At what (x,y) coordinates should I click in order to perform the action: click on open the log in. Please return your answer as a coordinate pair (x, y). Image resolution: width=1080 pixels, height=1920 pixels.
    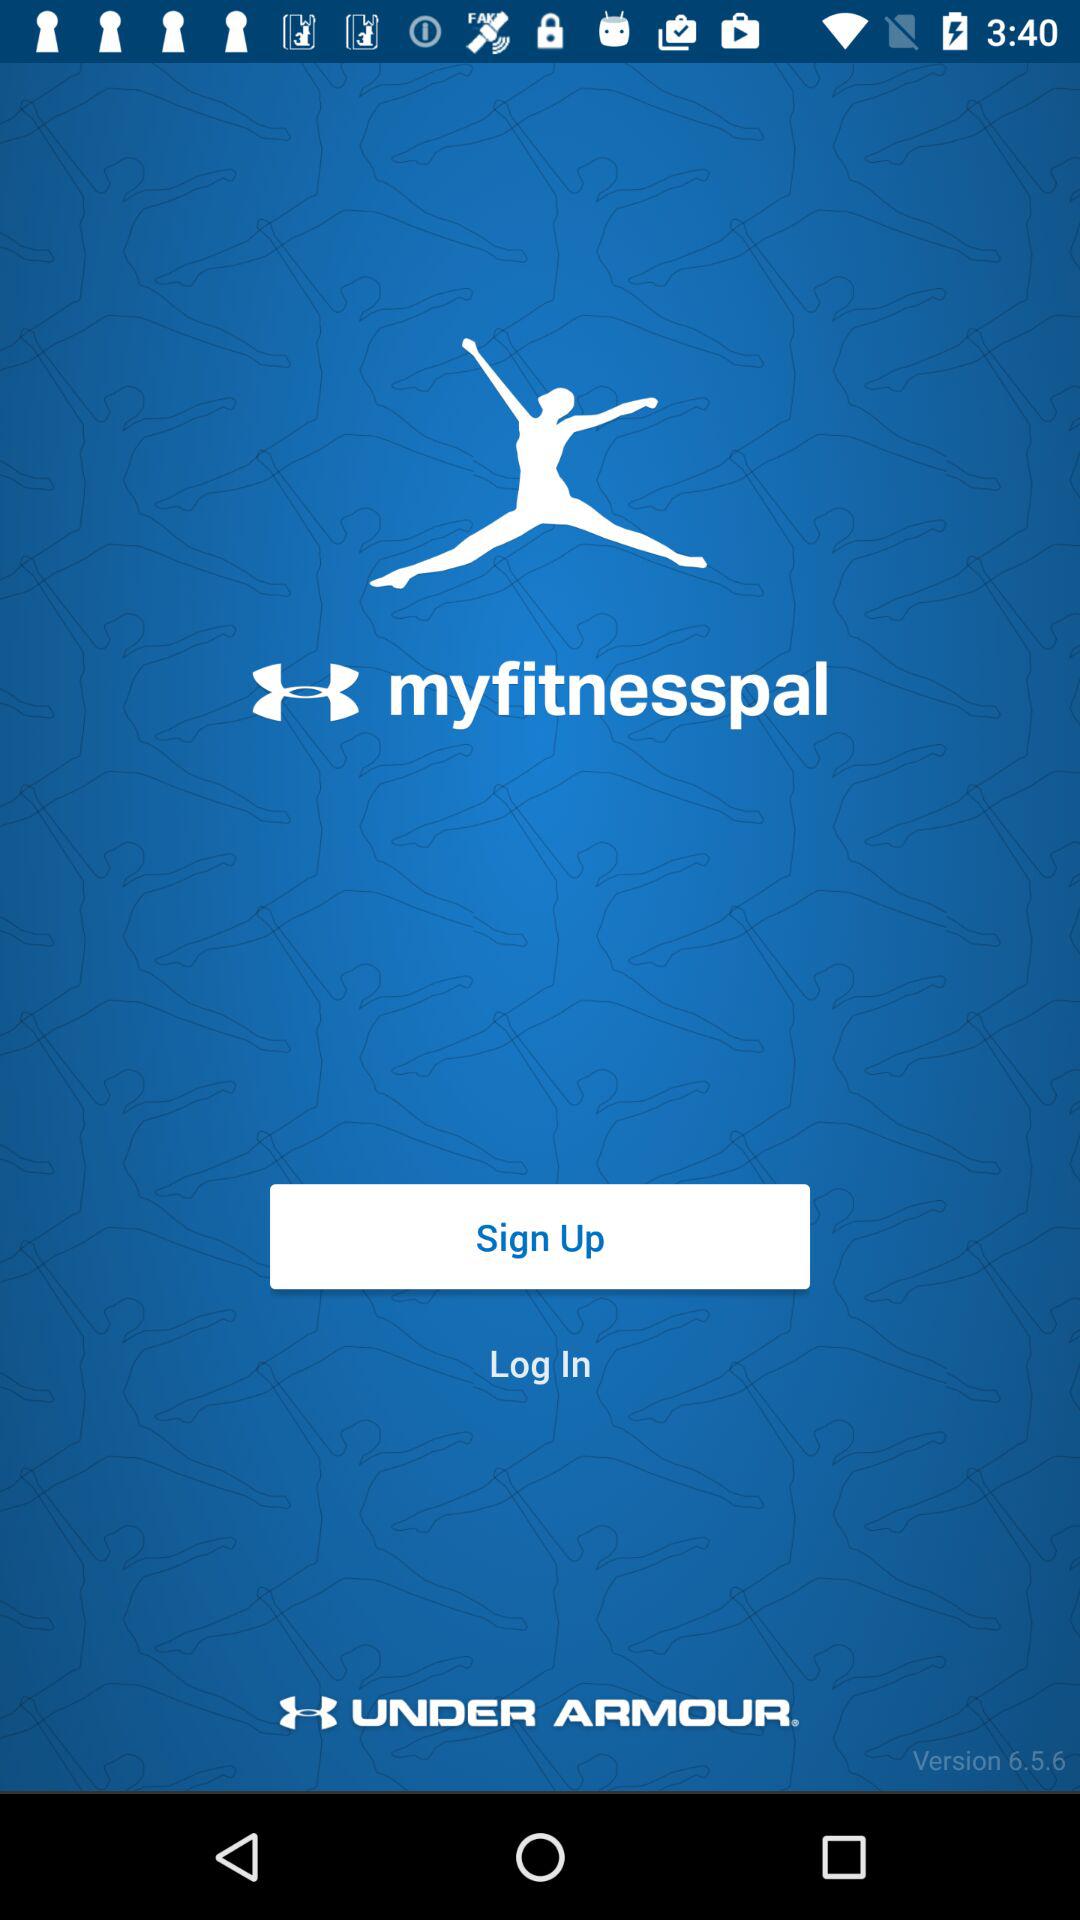
    Looking at the image, I should click on (540, 1362).